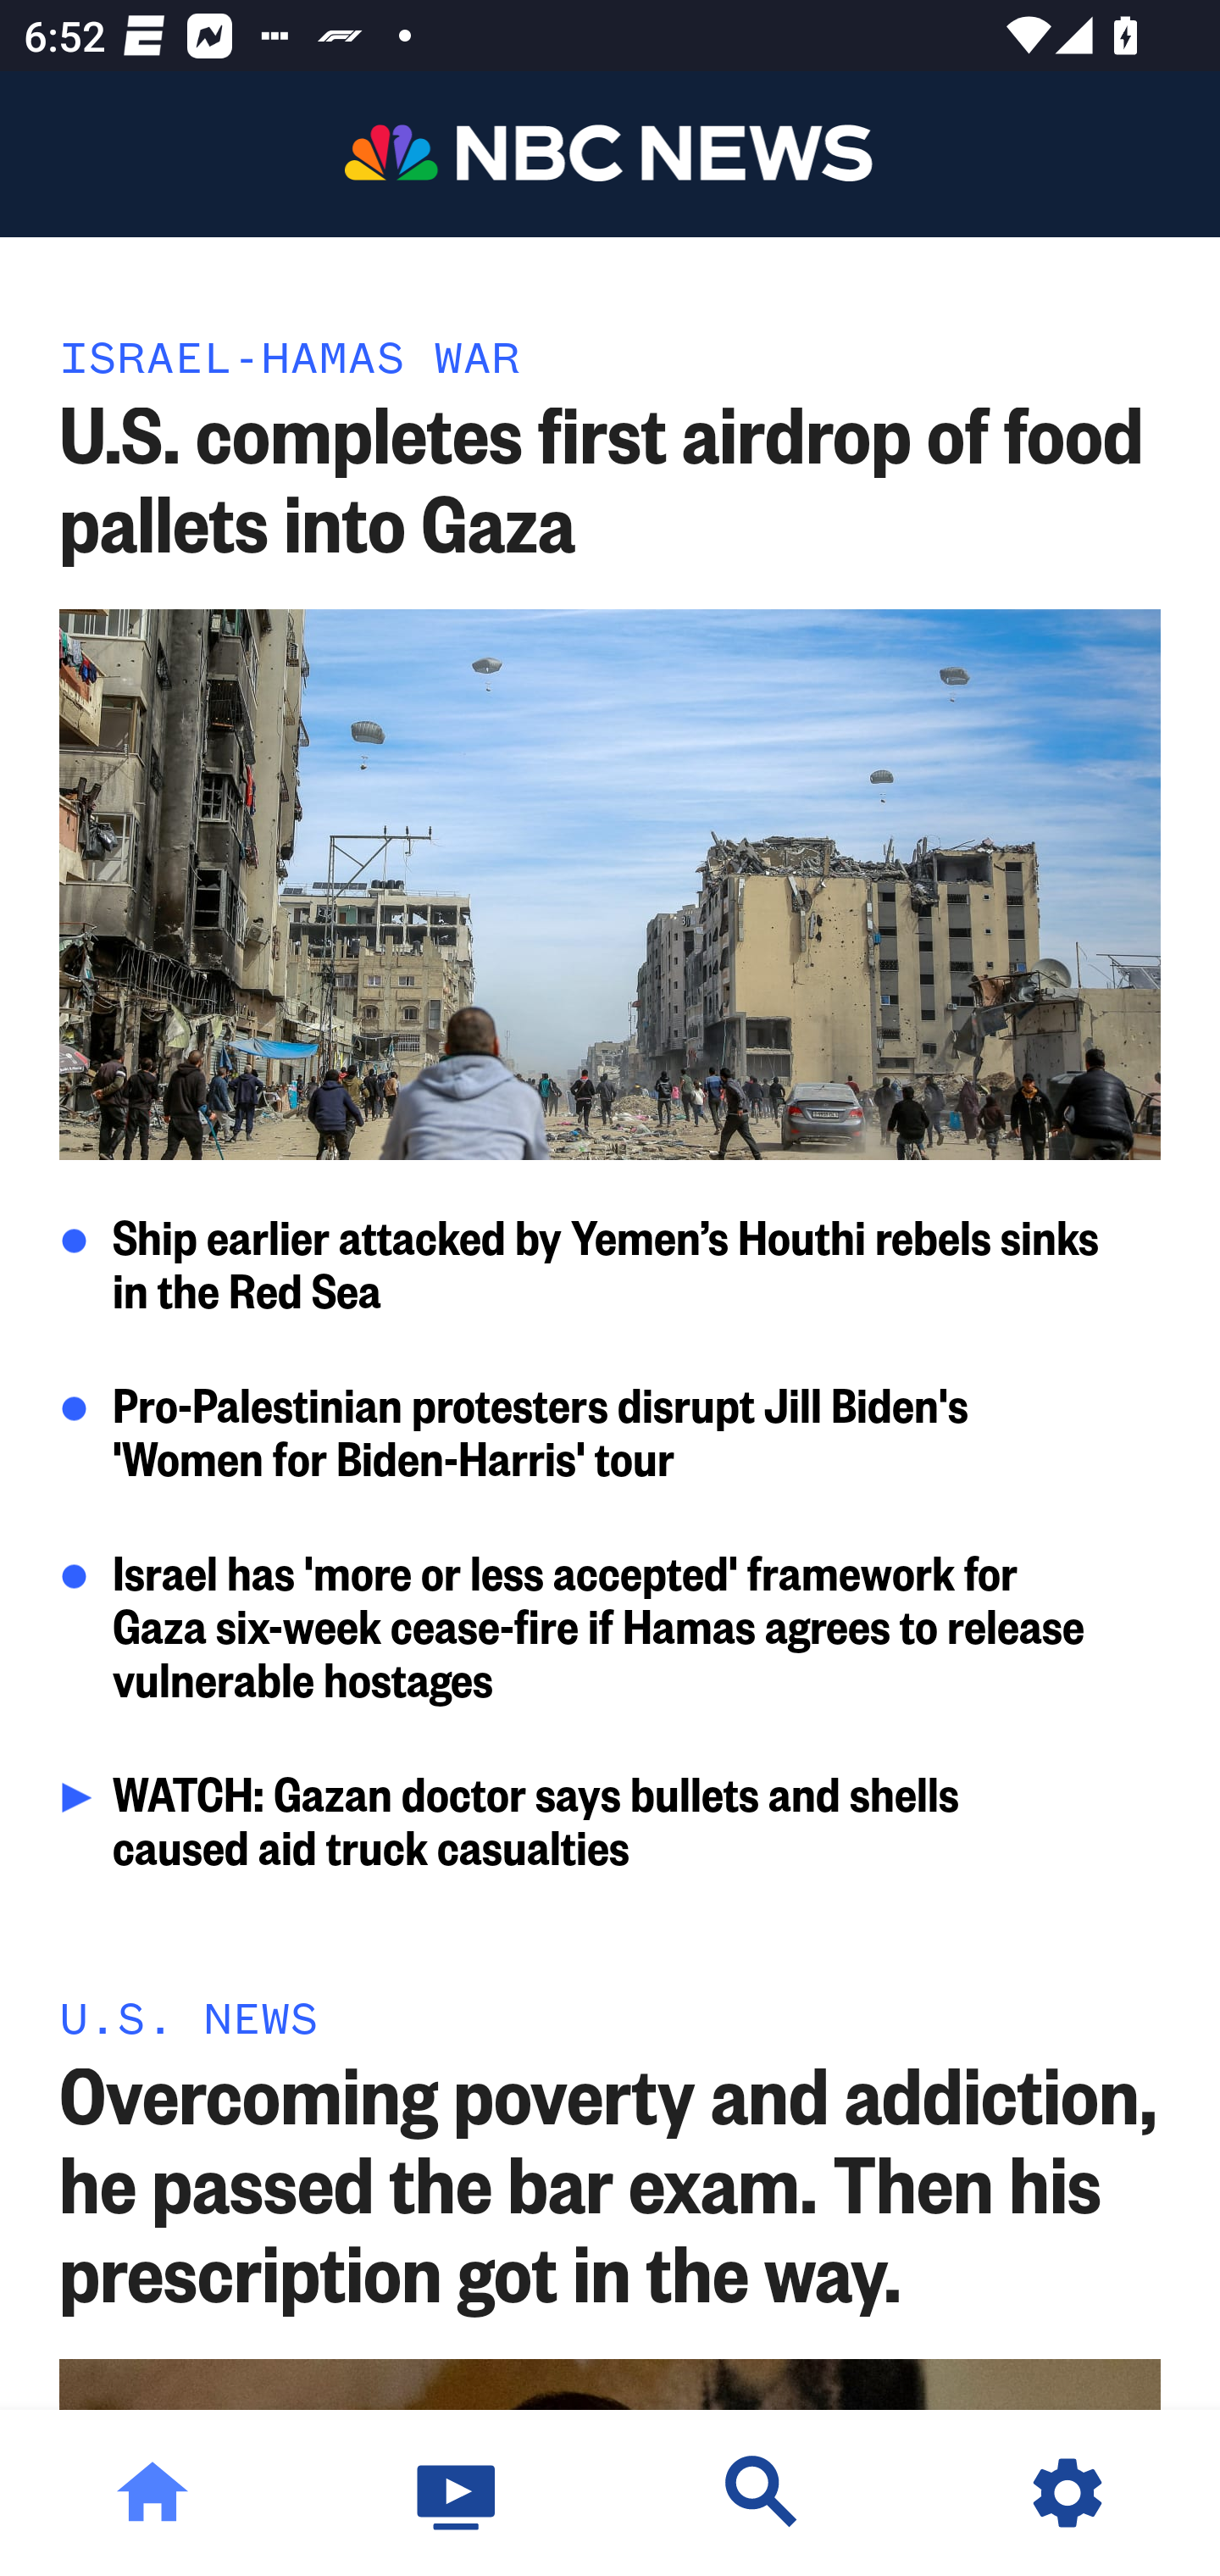 The height and width of the screenshot is (2576, 1220). I want to click on Watch, so click(457, 2493).